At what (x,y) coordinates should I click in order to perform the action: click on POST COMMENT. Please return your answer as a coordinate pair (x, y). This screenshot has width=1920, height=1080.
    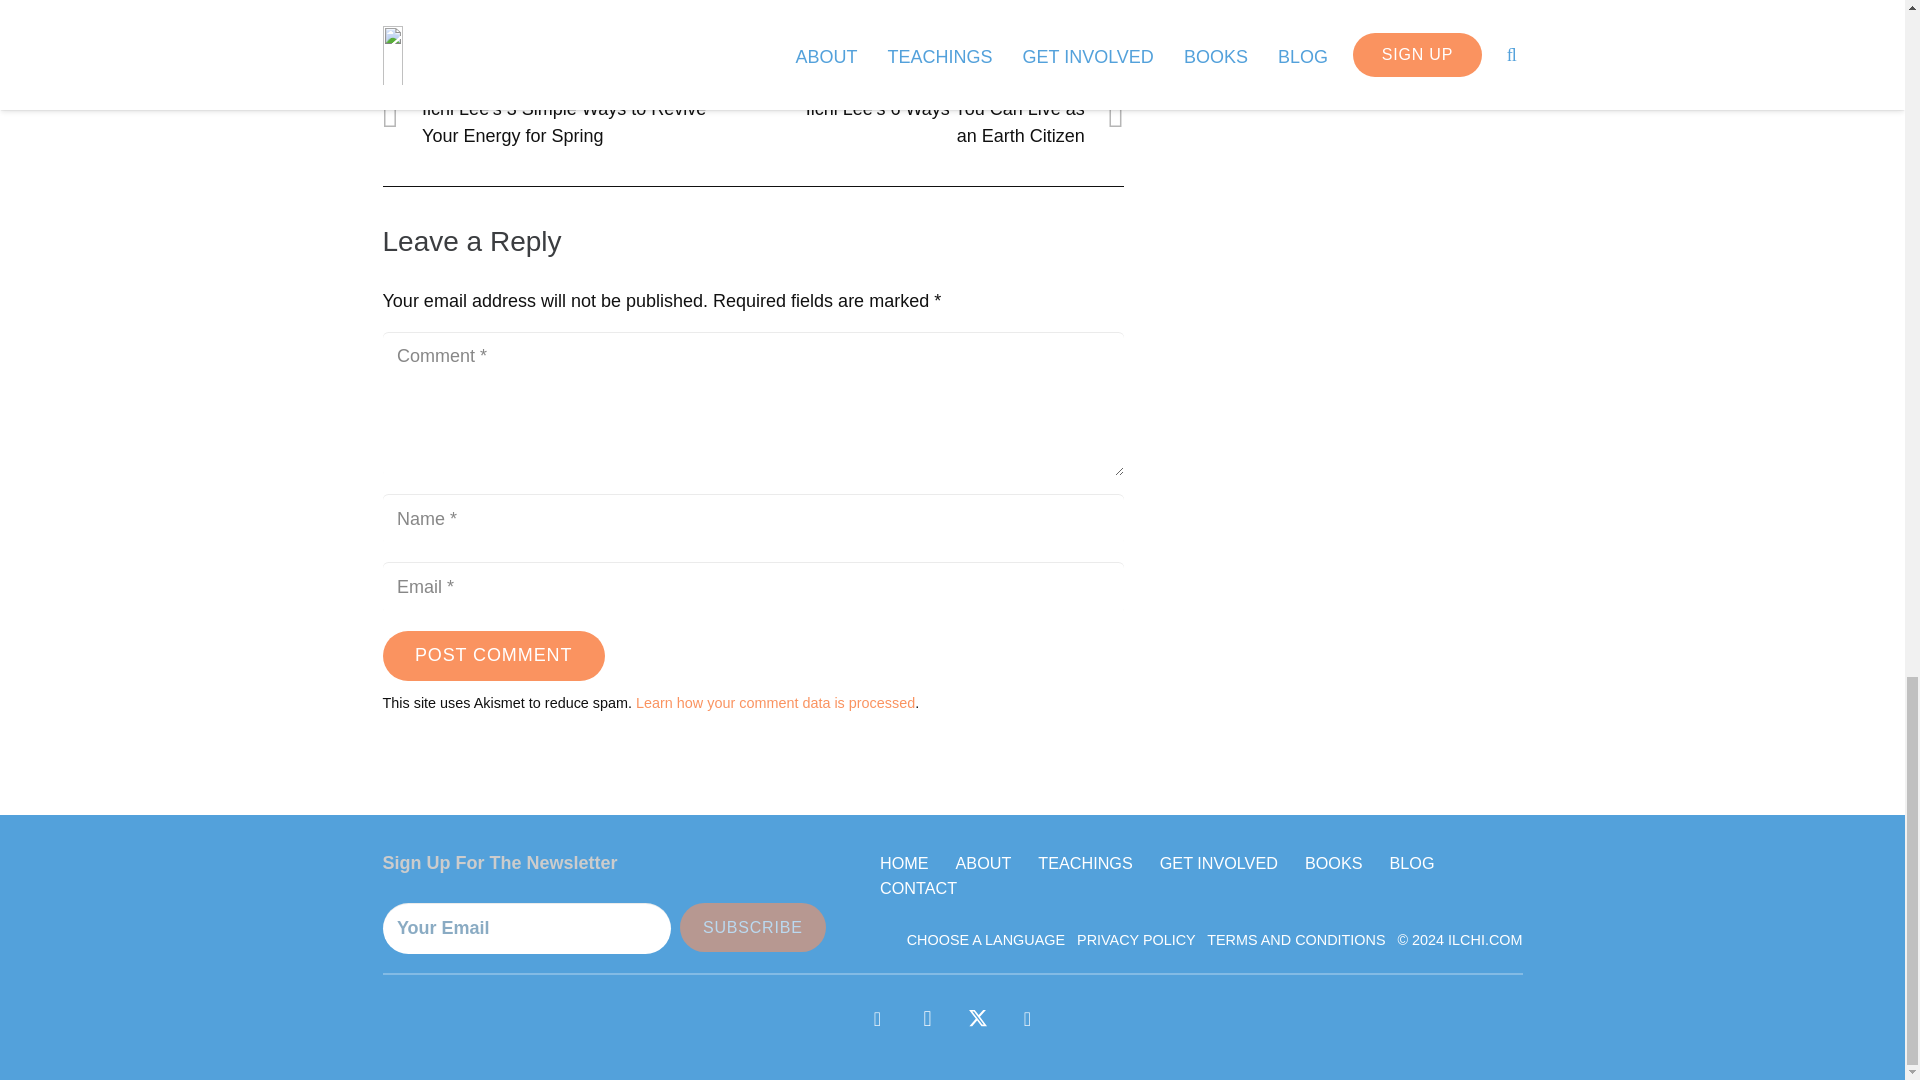
    Looking at the image, I should click on (493, 656).